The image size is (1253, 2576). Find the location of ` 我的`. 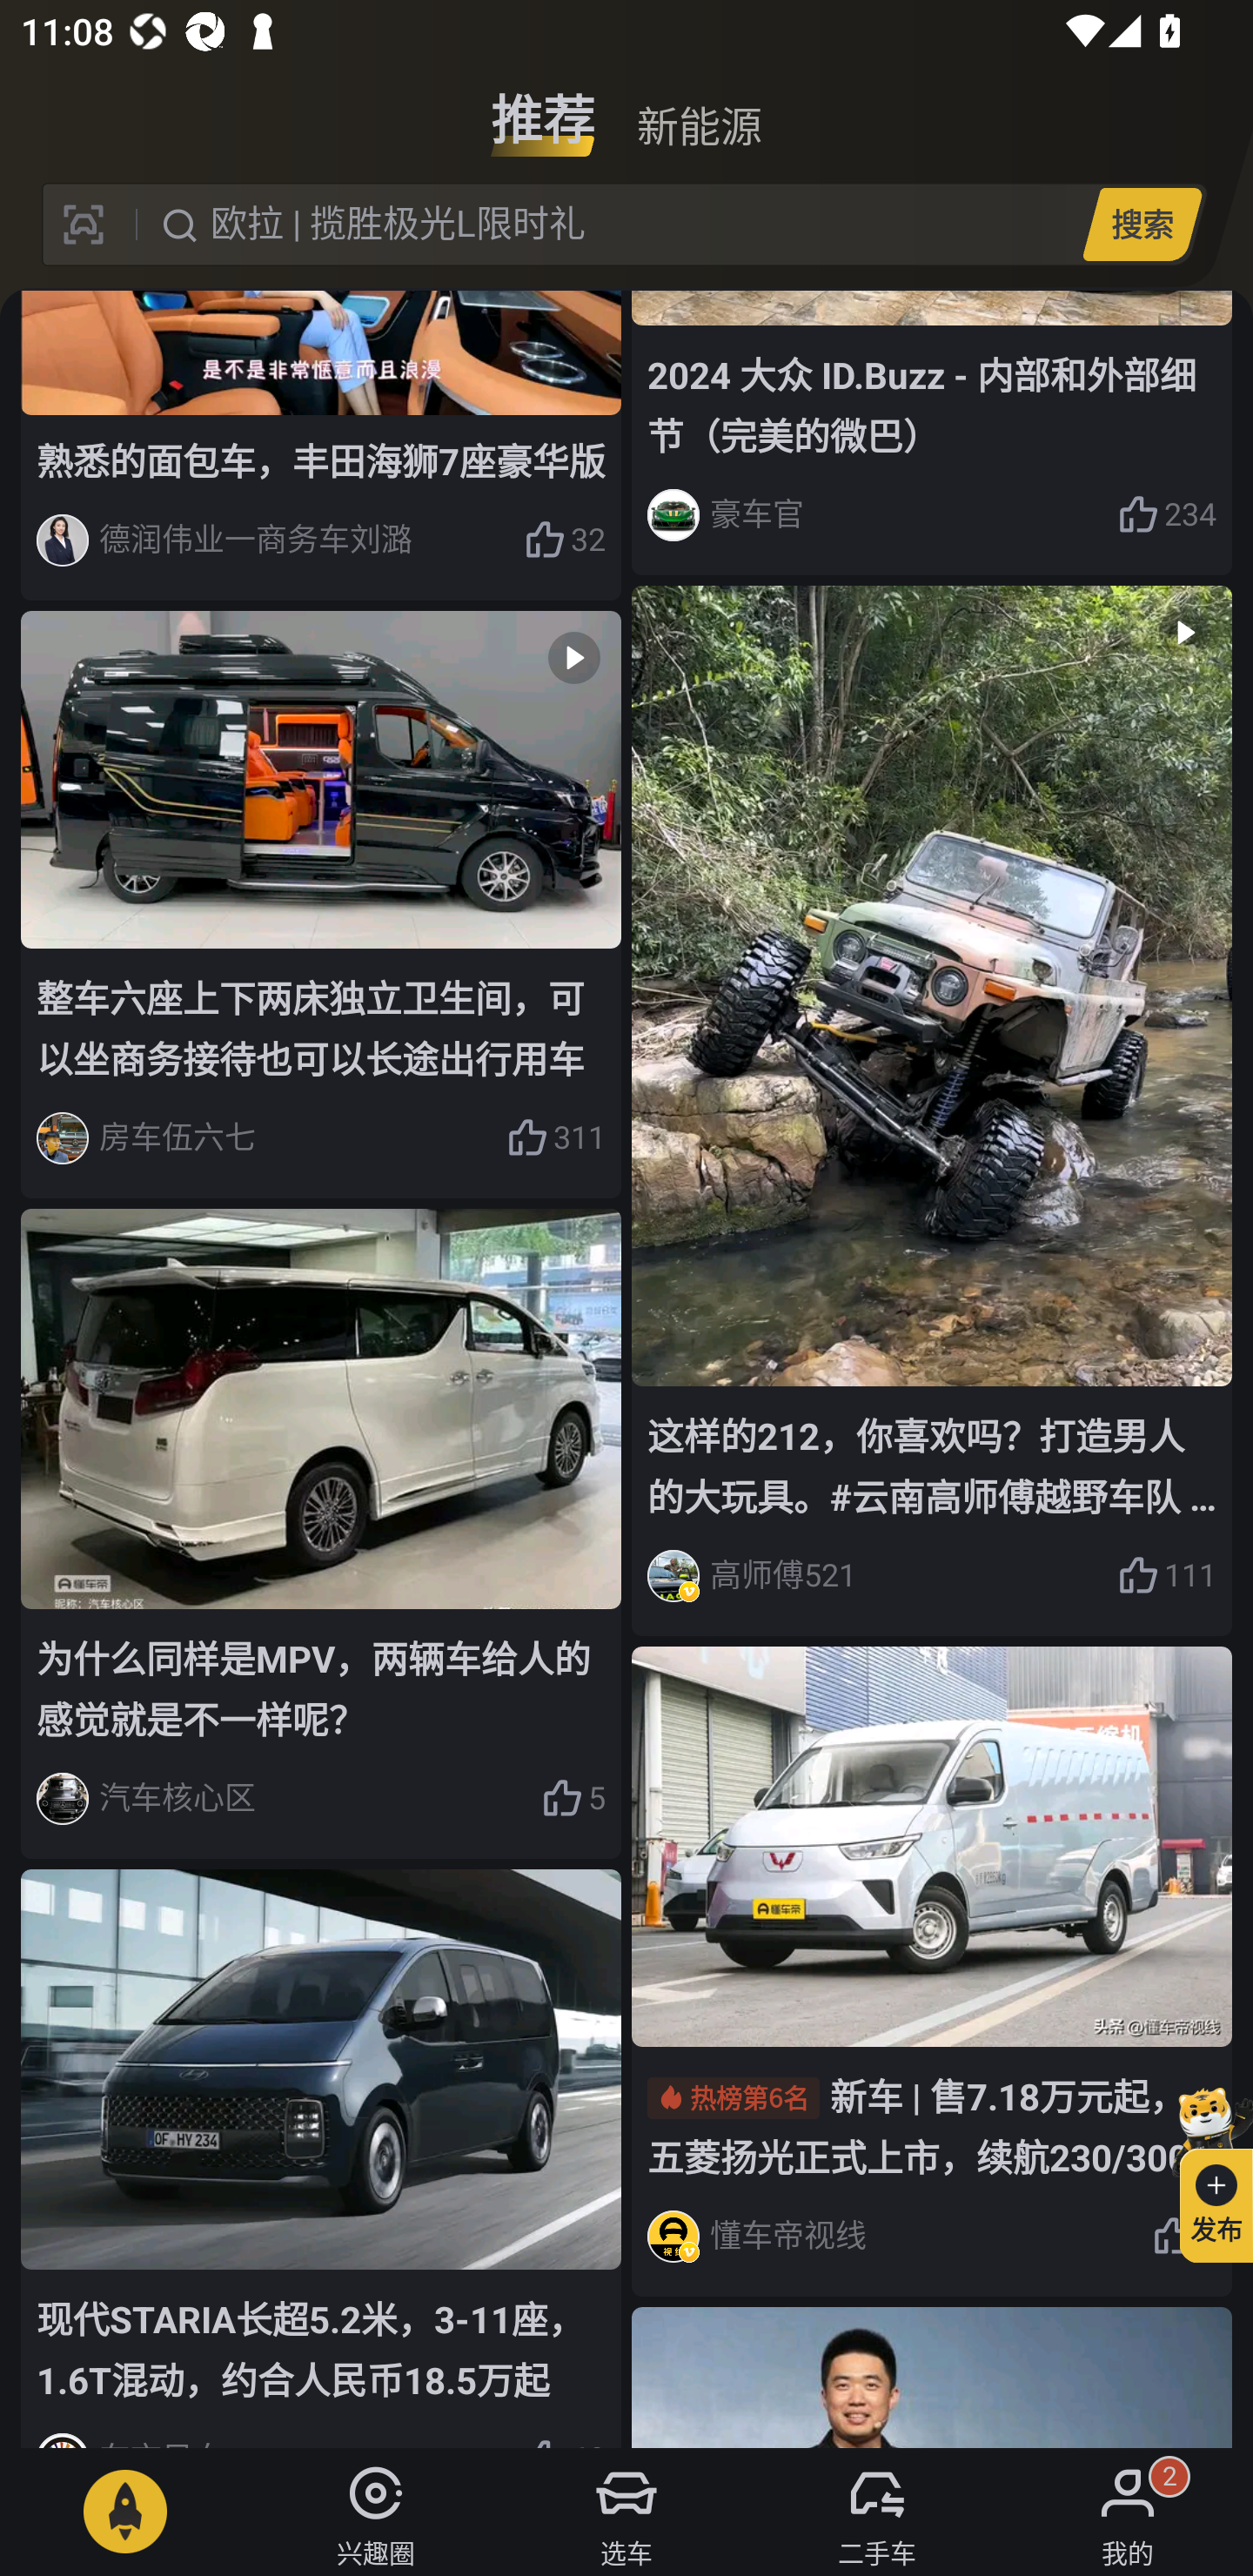

 我的 is located at coordinates (1128, 2512).